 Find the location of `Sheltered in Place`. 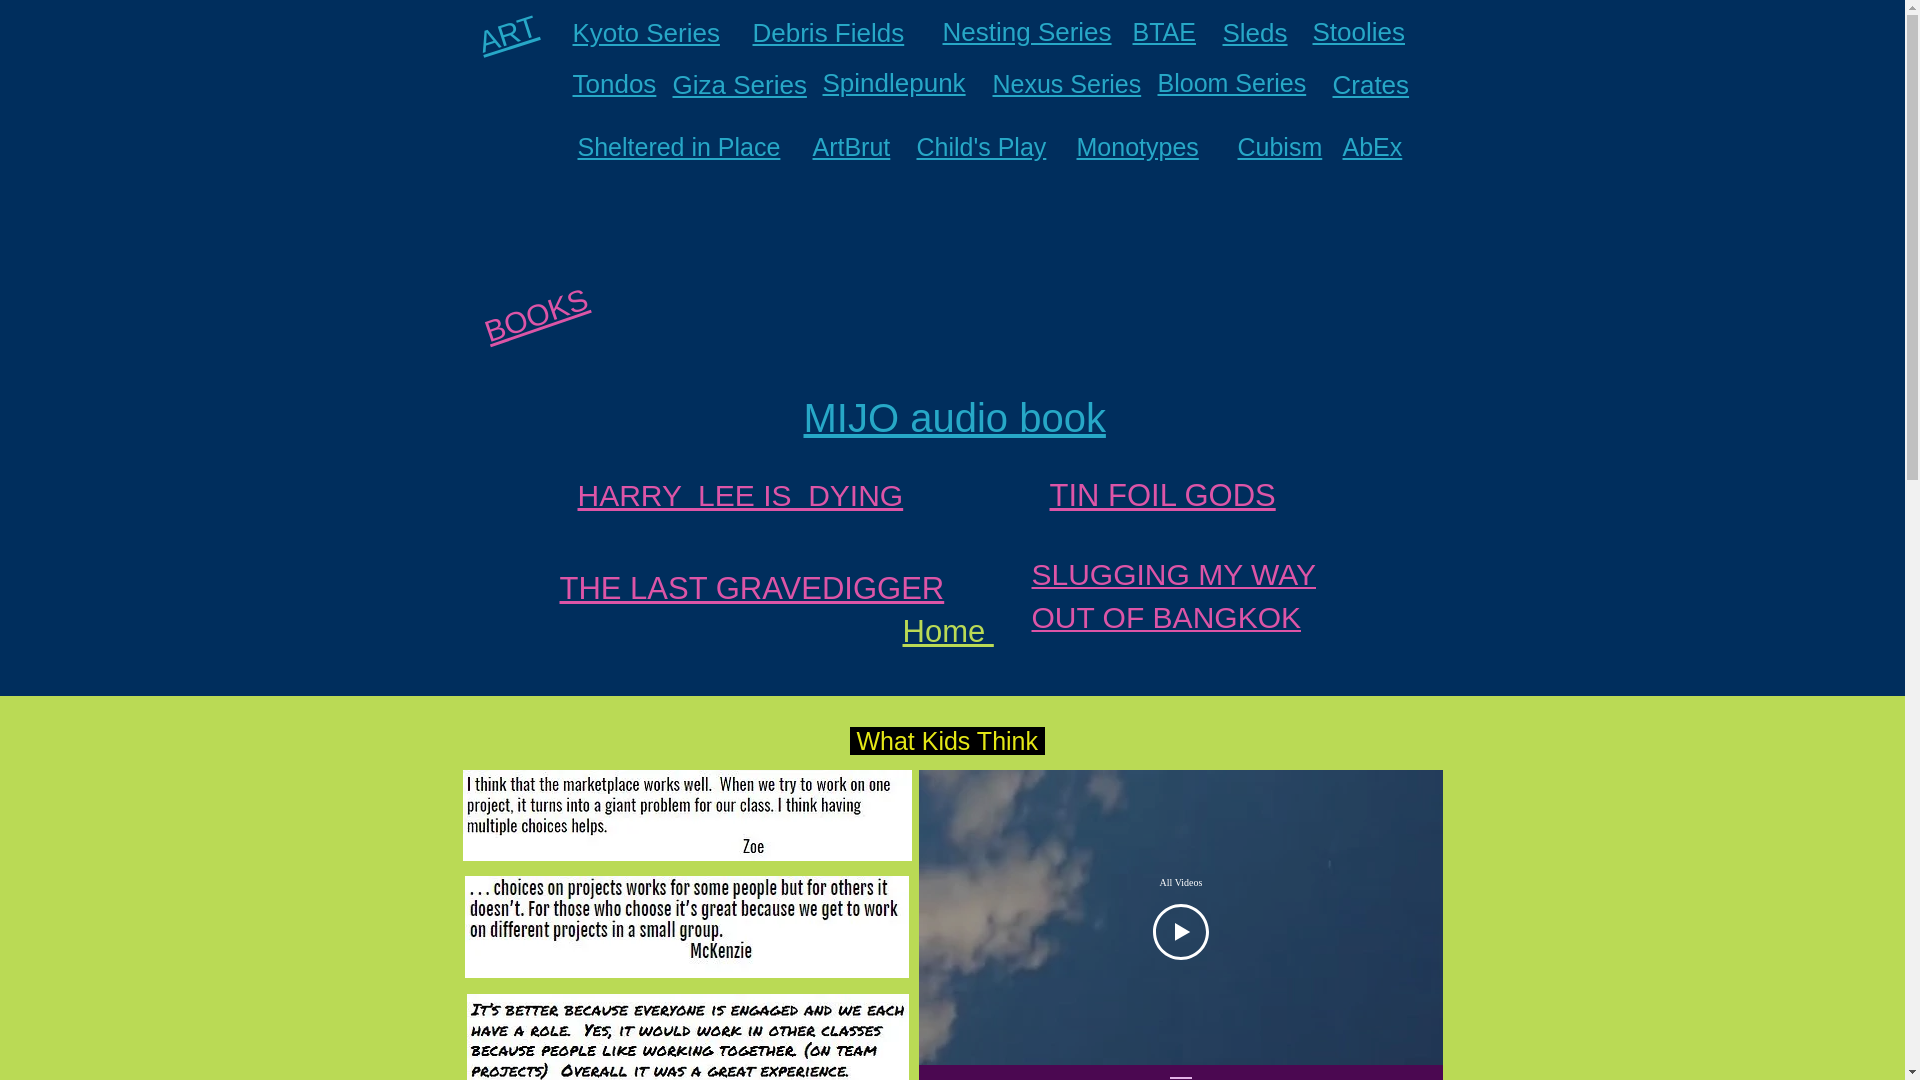

Sheltered in Place is located at coordinates (679, 146).